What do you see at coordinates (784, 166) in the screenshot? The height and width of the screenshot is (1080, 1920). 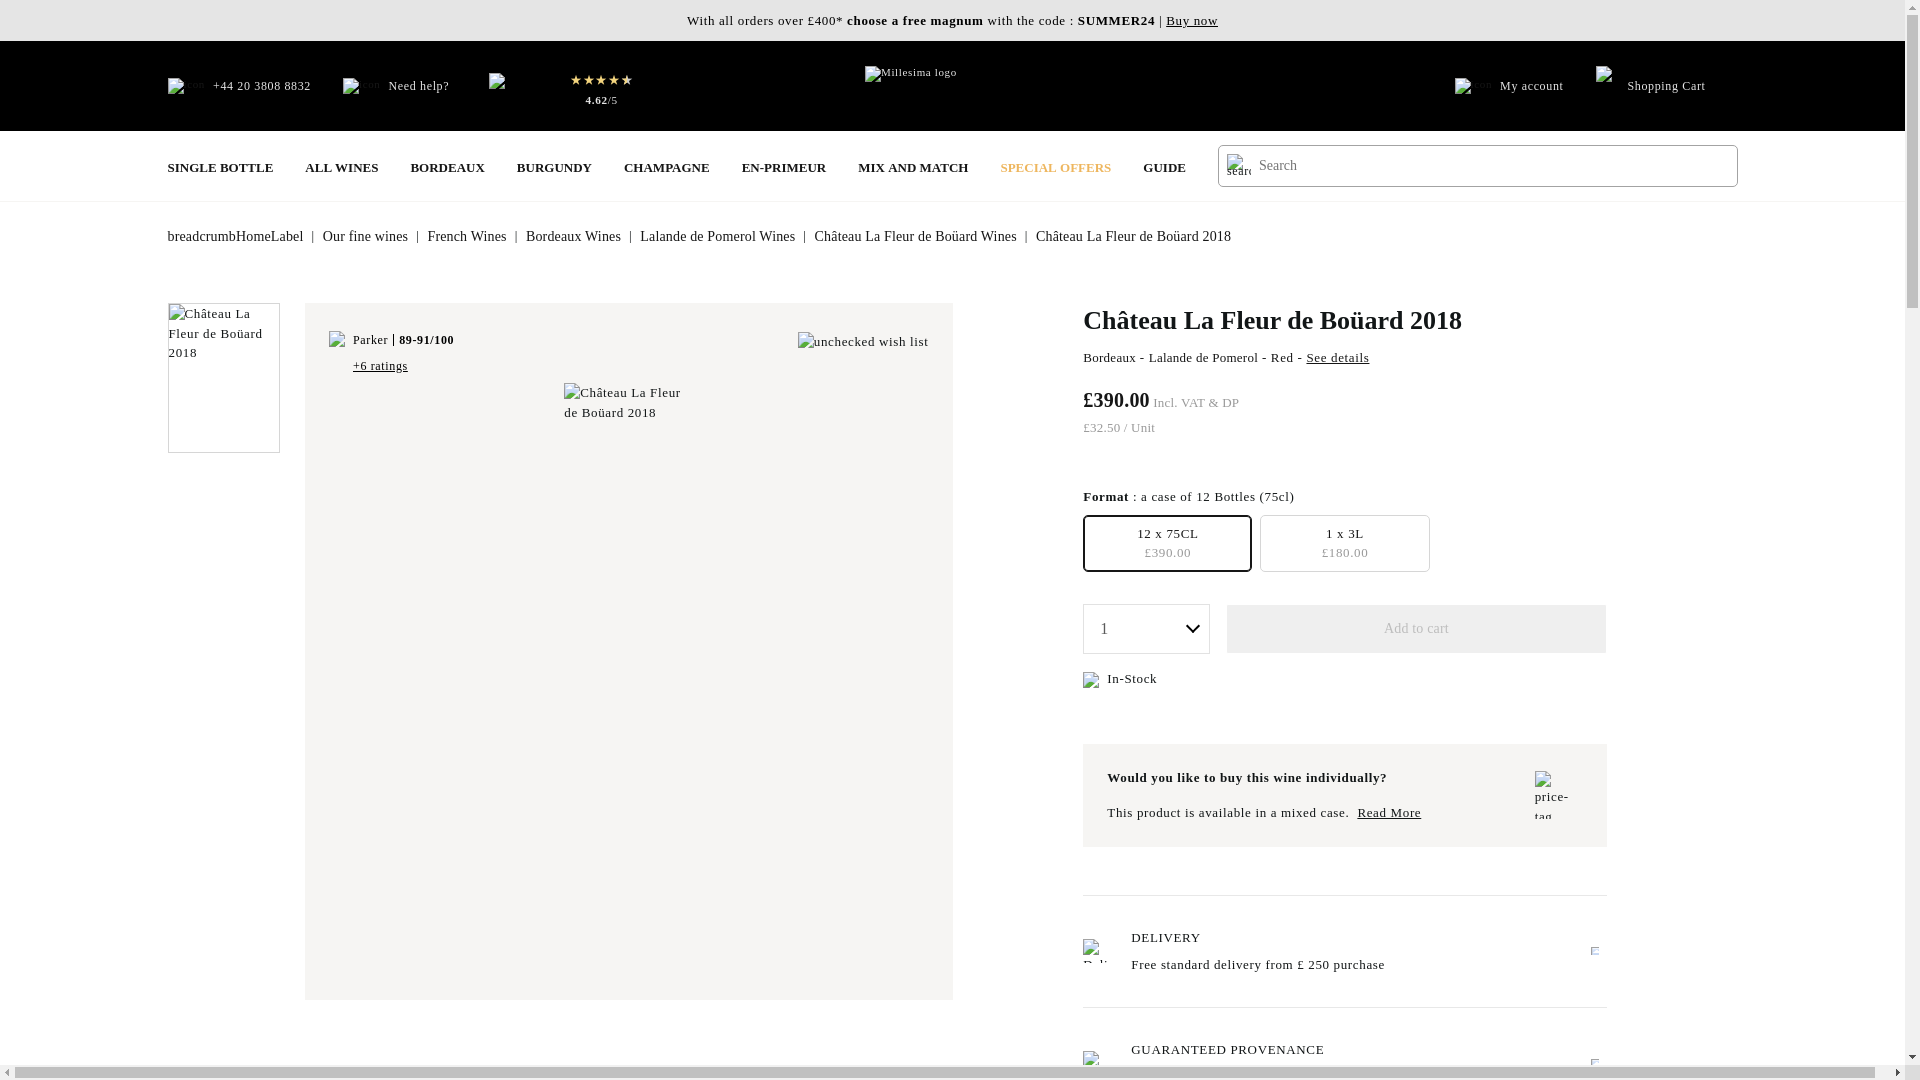 I see `En-Primeur` at bounding box center [784, 166].